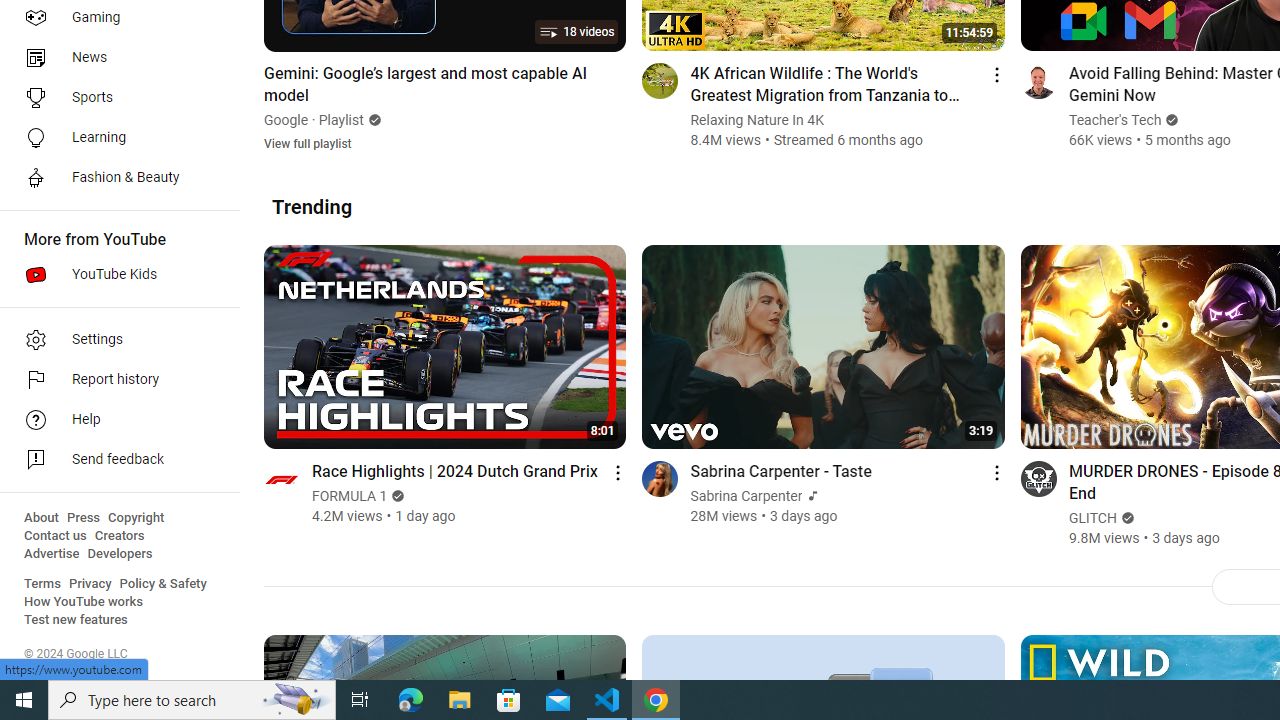  I want to click on Creators, so click(118, 536).